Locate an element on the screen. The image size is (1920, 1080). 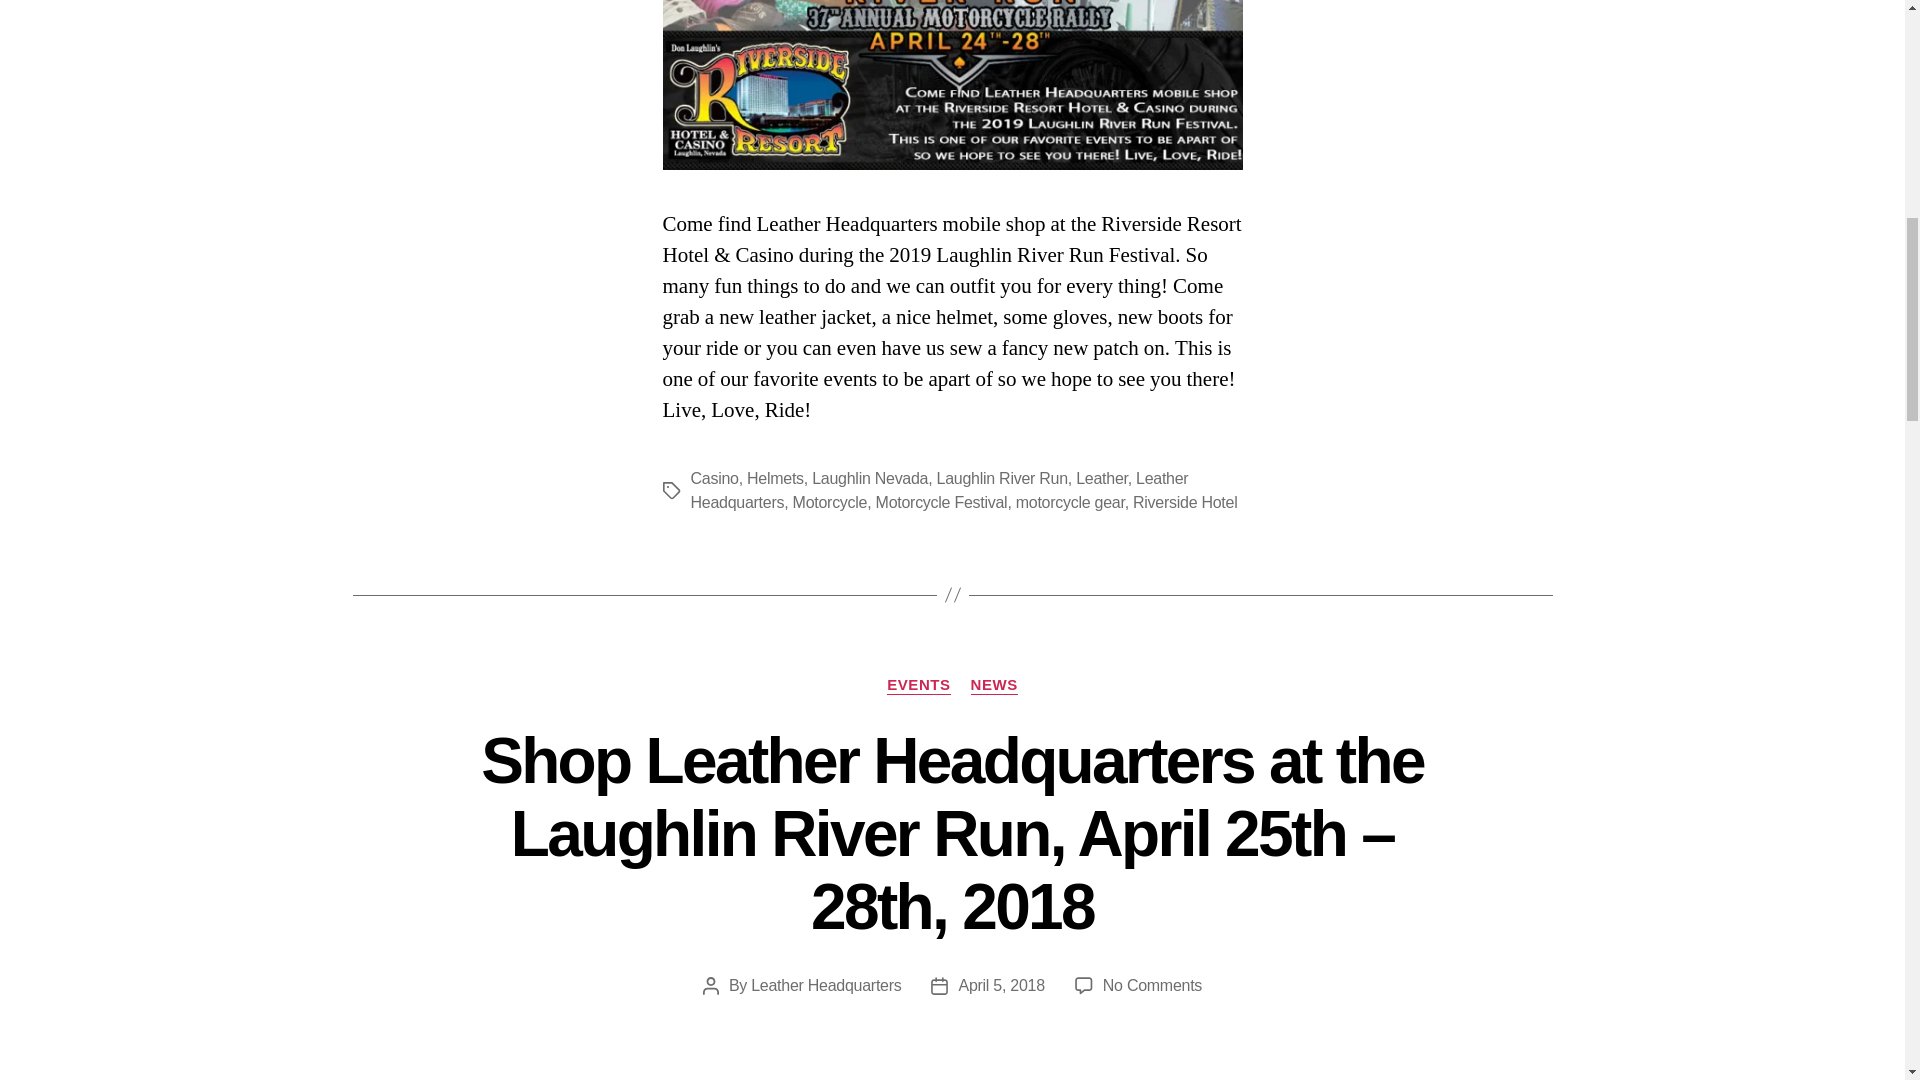
Casino is located at coordinates (713, 478).